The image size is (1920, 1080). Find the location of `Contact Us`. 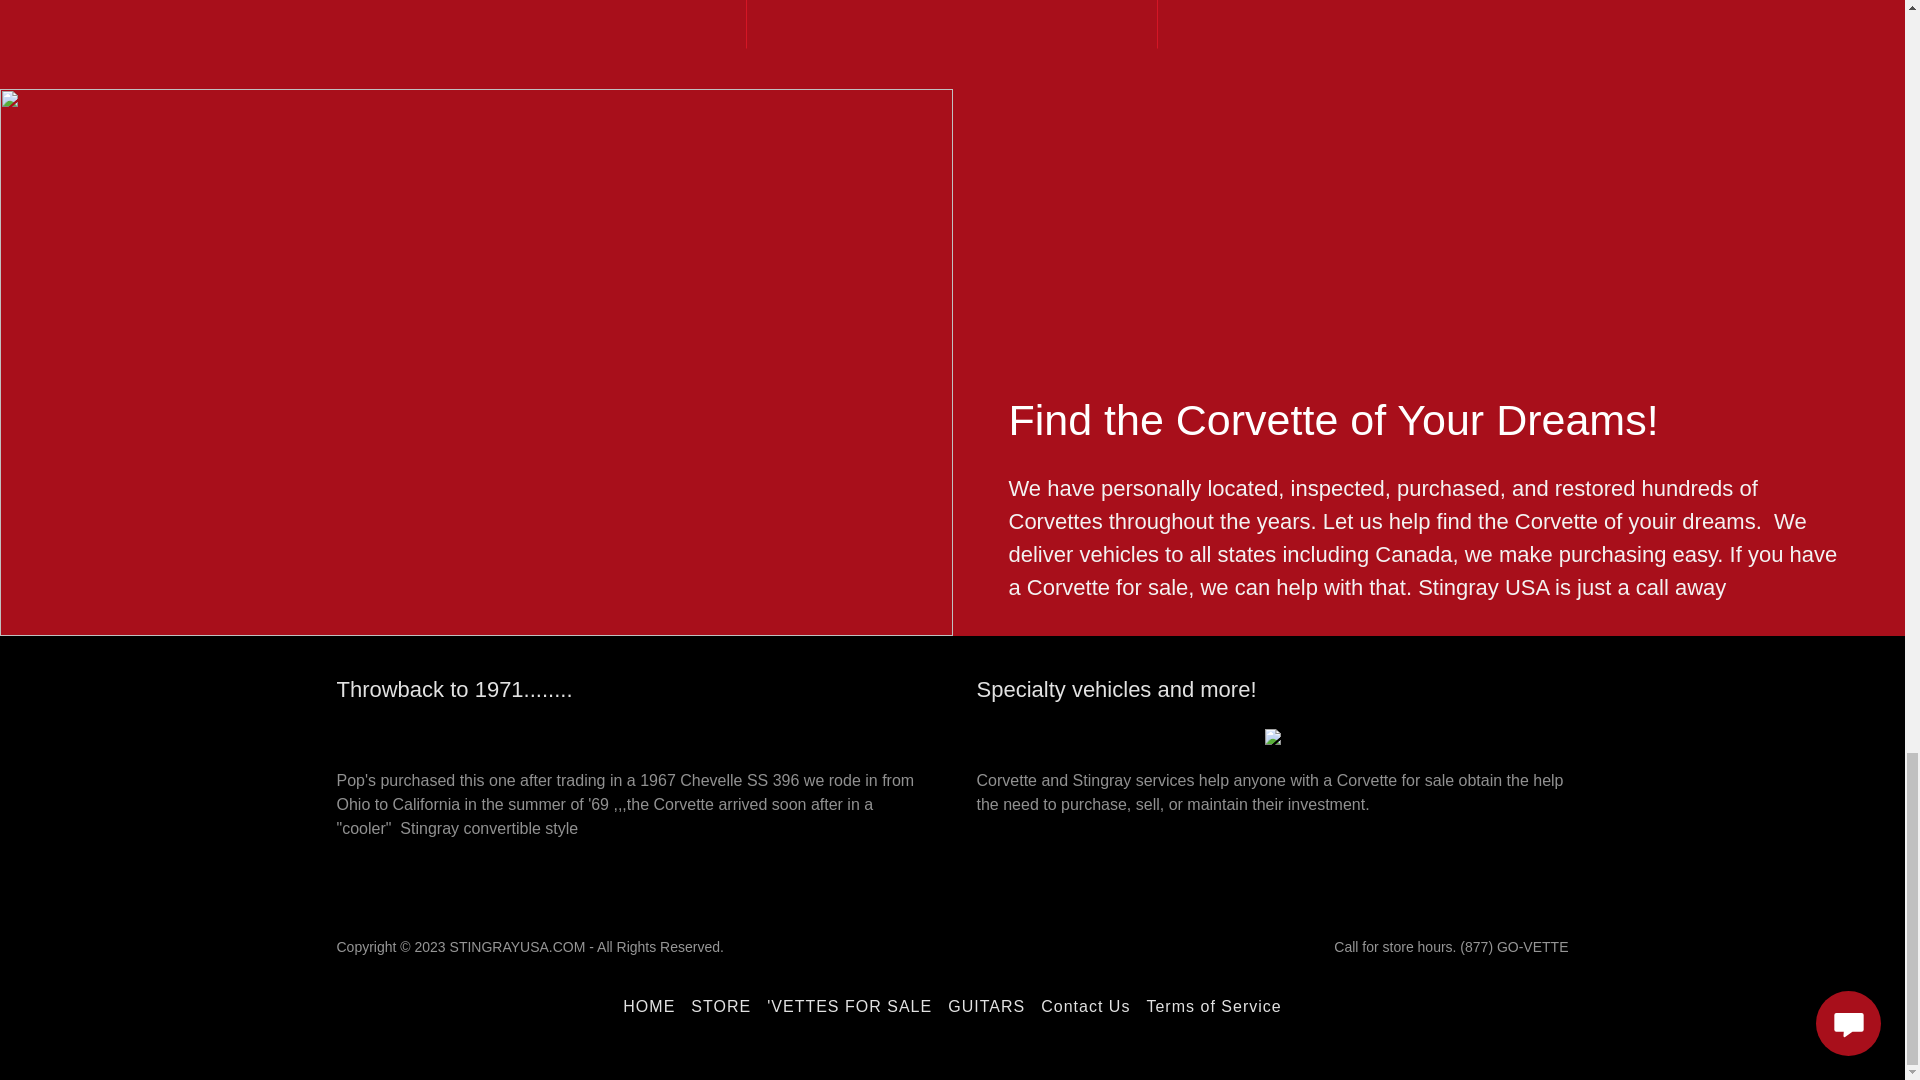

Contact Us is located at coordinates (1085, 1006).